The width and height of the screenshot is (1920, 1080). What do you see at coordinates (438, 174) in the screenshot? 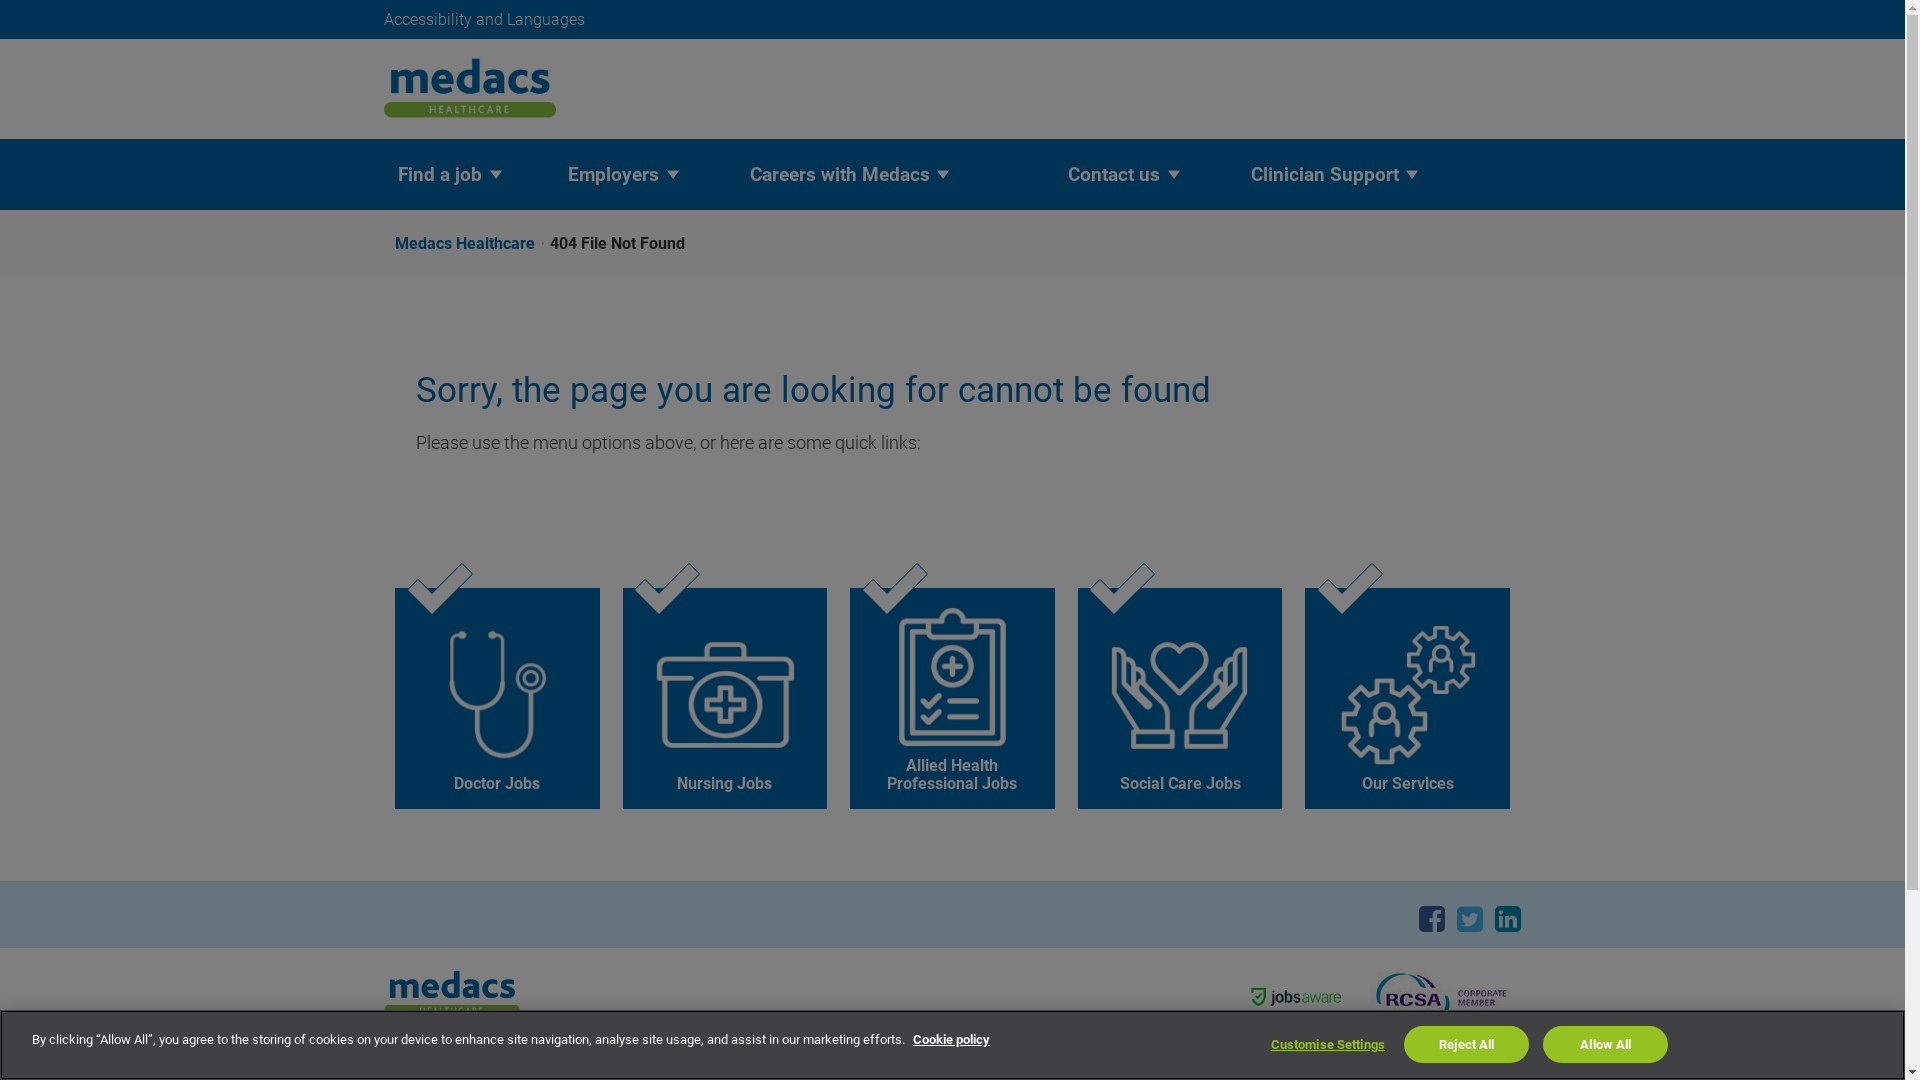
I see `Find a job` at bounding box center [438, 174].